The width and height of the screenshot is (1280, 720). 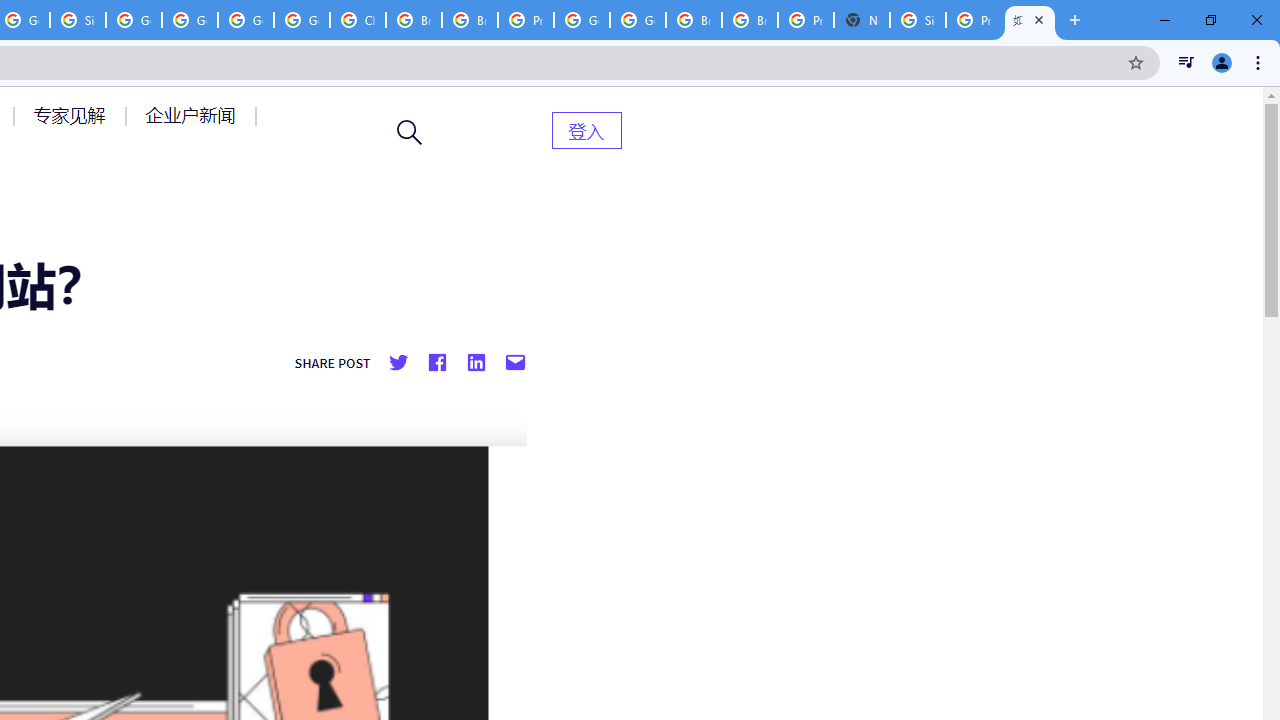 I want to click on Share on Linkedin, so click(x=475, y=363).